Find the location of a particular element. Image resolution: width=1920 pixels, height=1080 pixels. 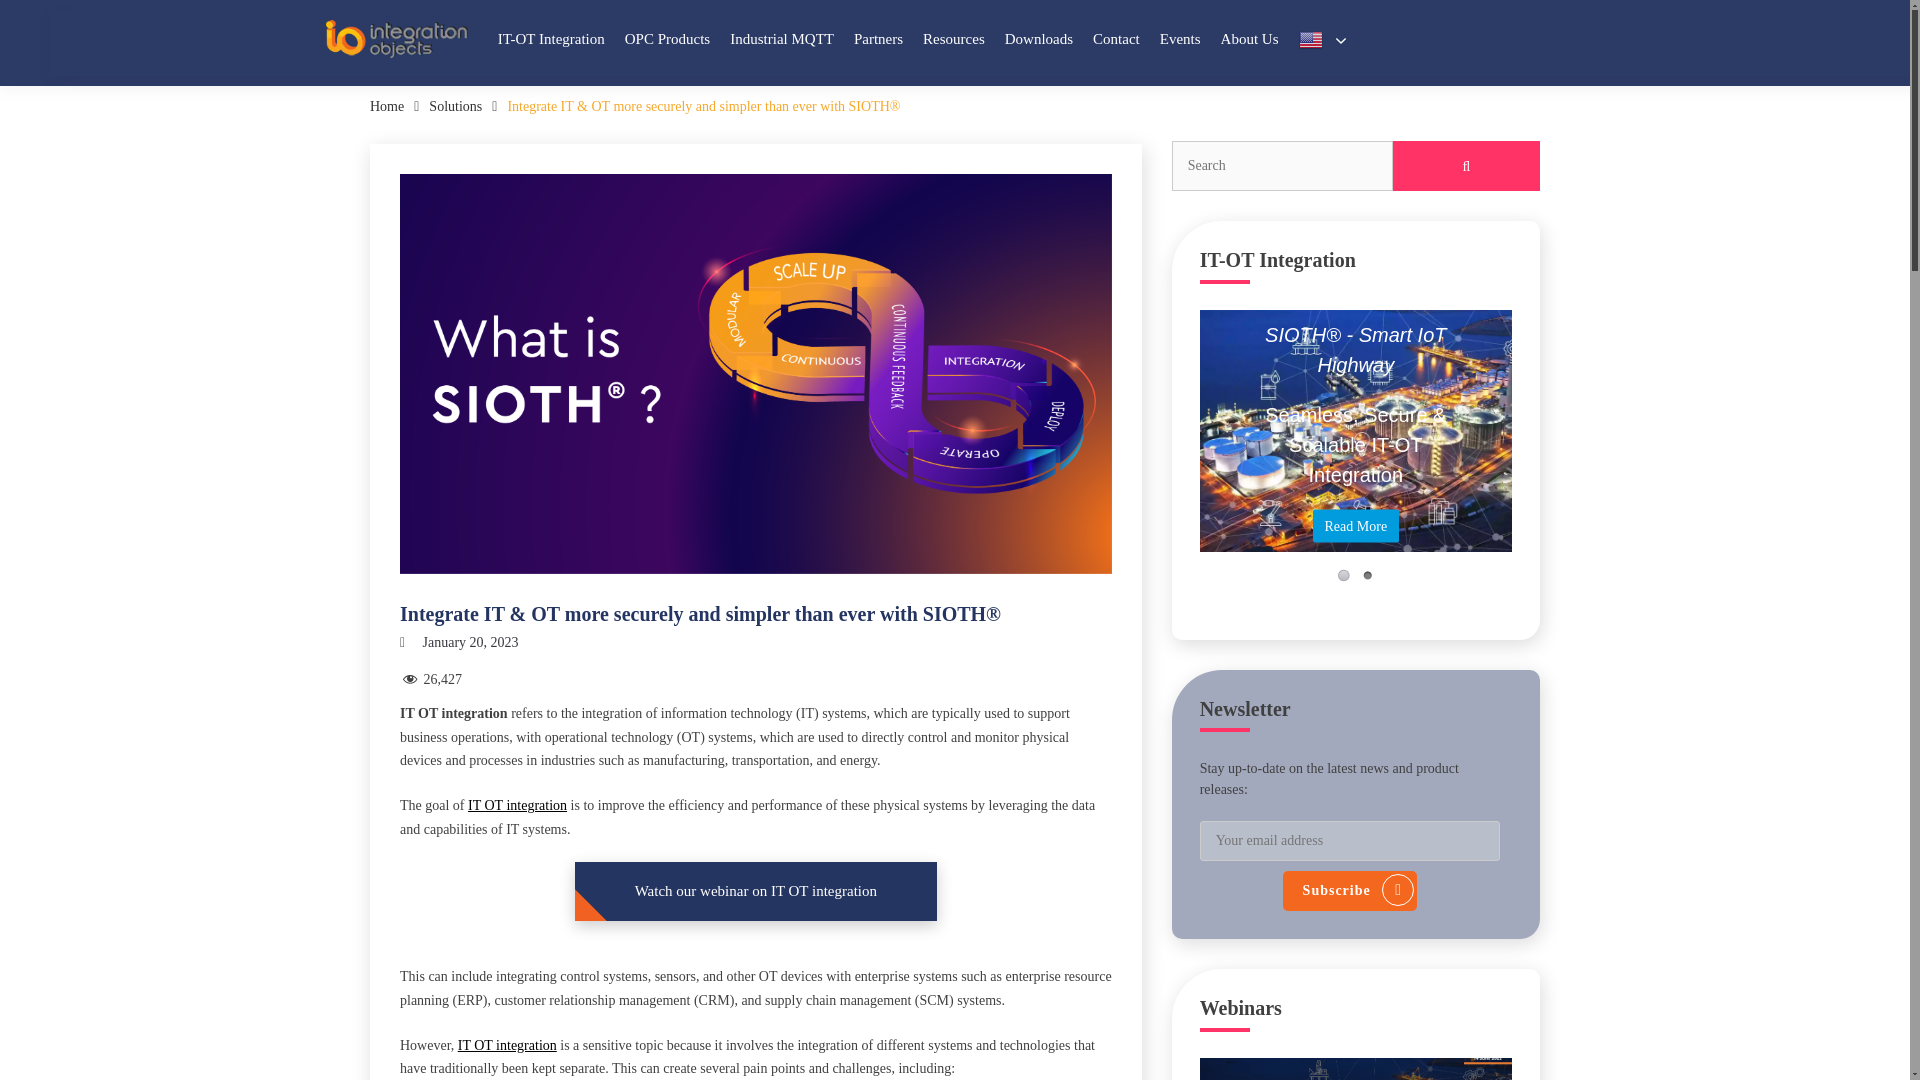

OPC Client For OLEDB is located at coordinates (1111, 568).